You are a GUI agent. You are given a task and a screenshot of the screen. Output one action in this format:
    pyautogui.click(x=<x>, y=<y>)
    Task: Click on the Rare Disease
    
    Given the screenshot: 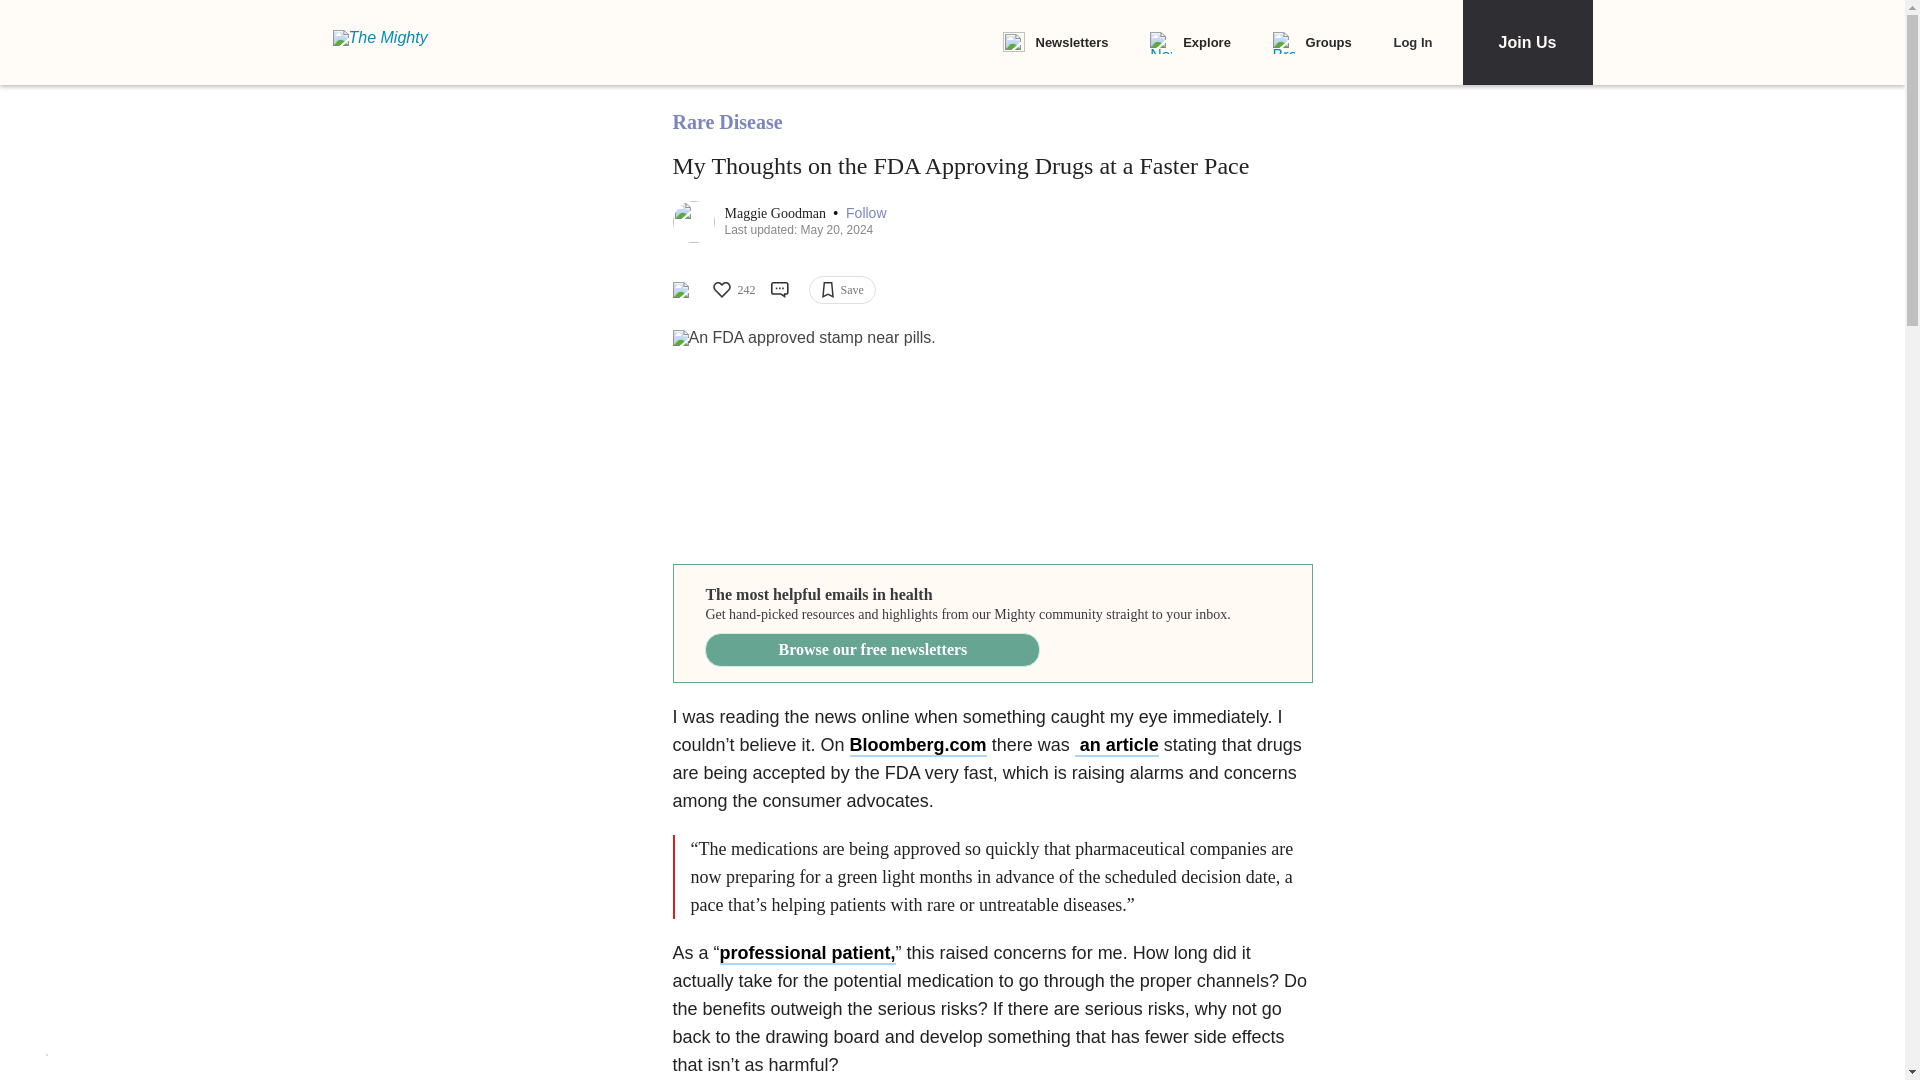 What is the action you would take?
    pyautogui.click(x=726, y=122)
    